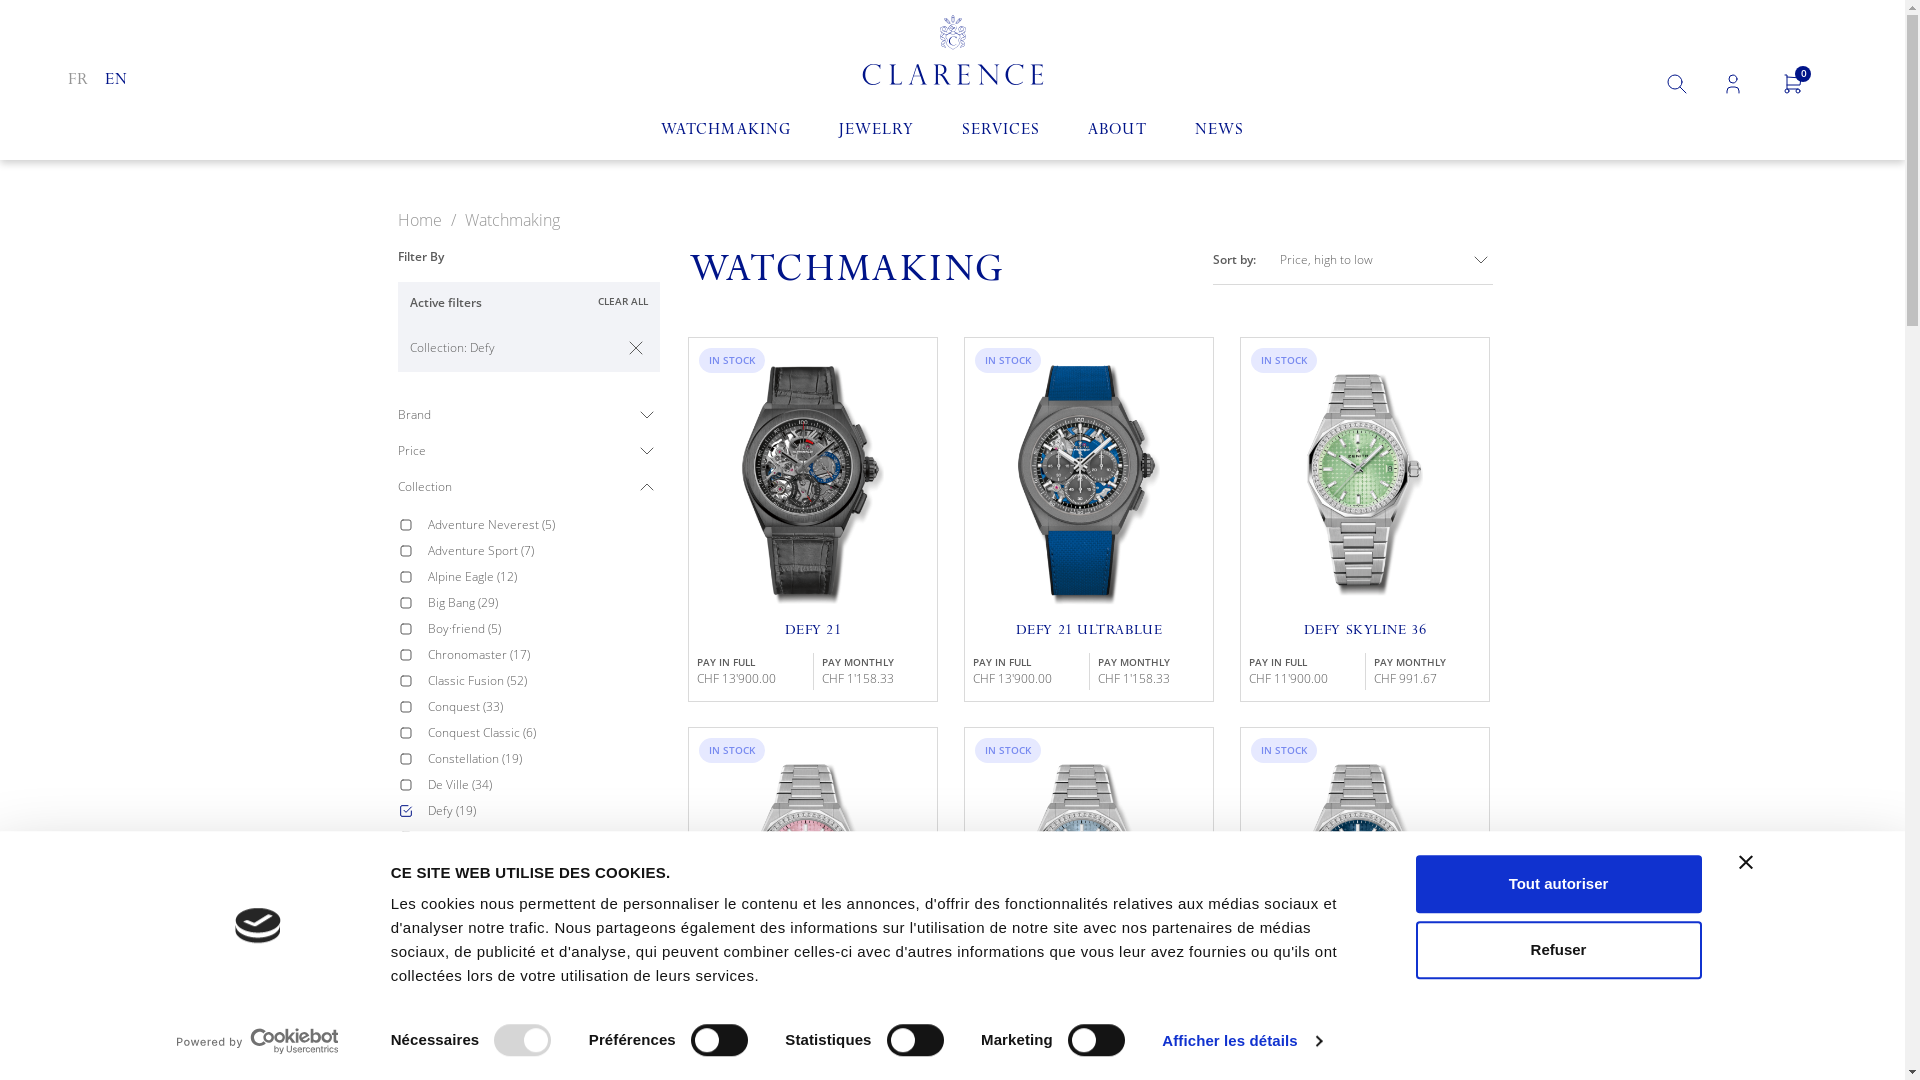 The width and height of the screenshot is (1920, 1080). Describe the element at coordinates (623, 302) in the screenshot. I see `CLEAR ALL` at that location.